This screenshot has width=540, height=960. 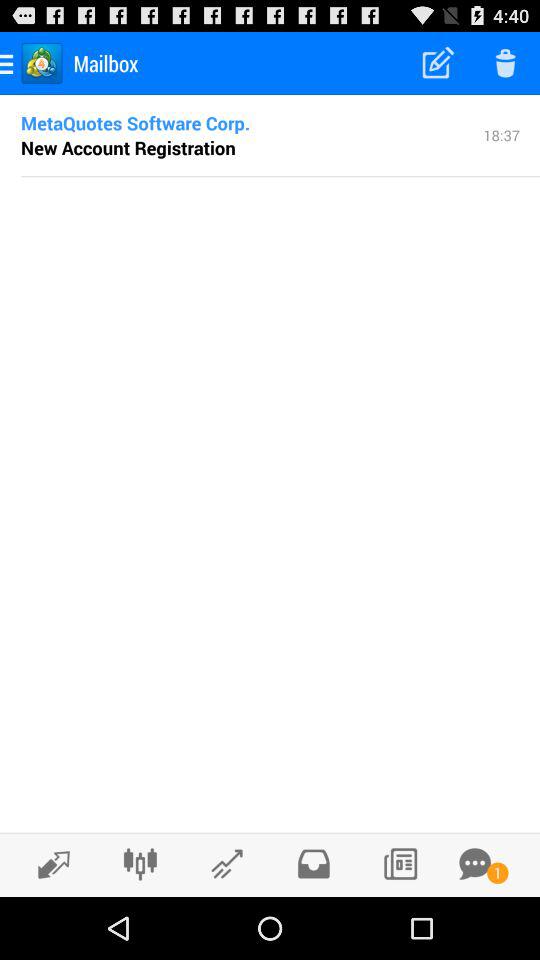 I want to click on send email, so click(x=226, y=864).